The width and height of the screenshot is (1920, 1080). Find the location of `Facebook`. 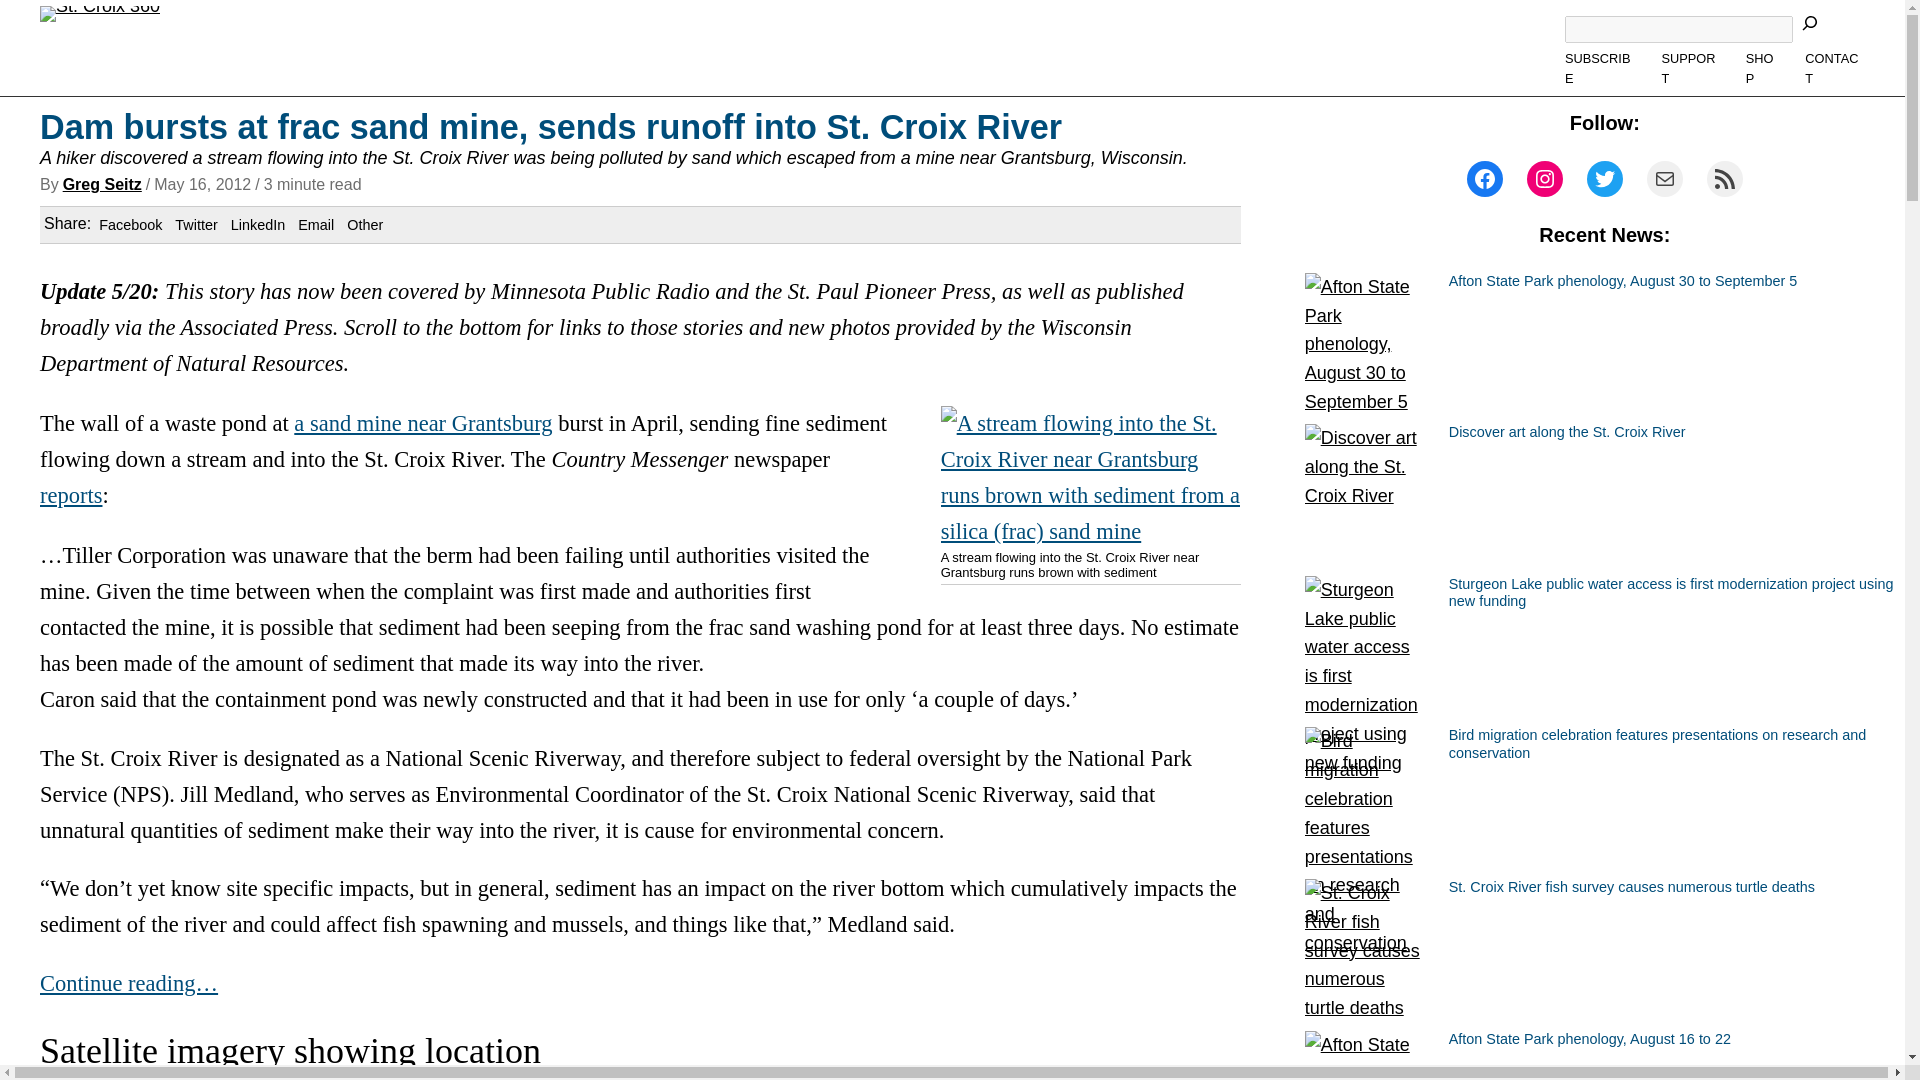

Facebook is located at coordinates (1484, 178).